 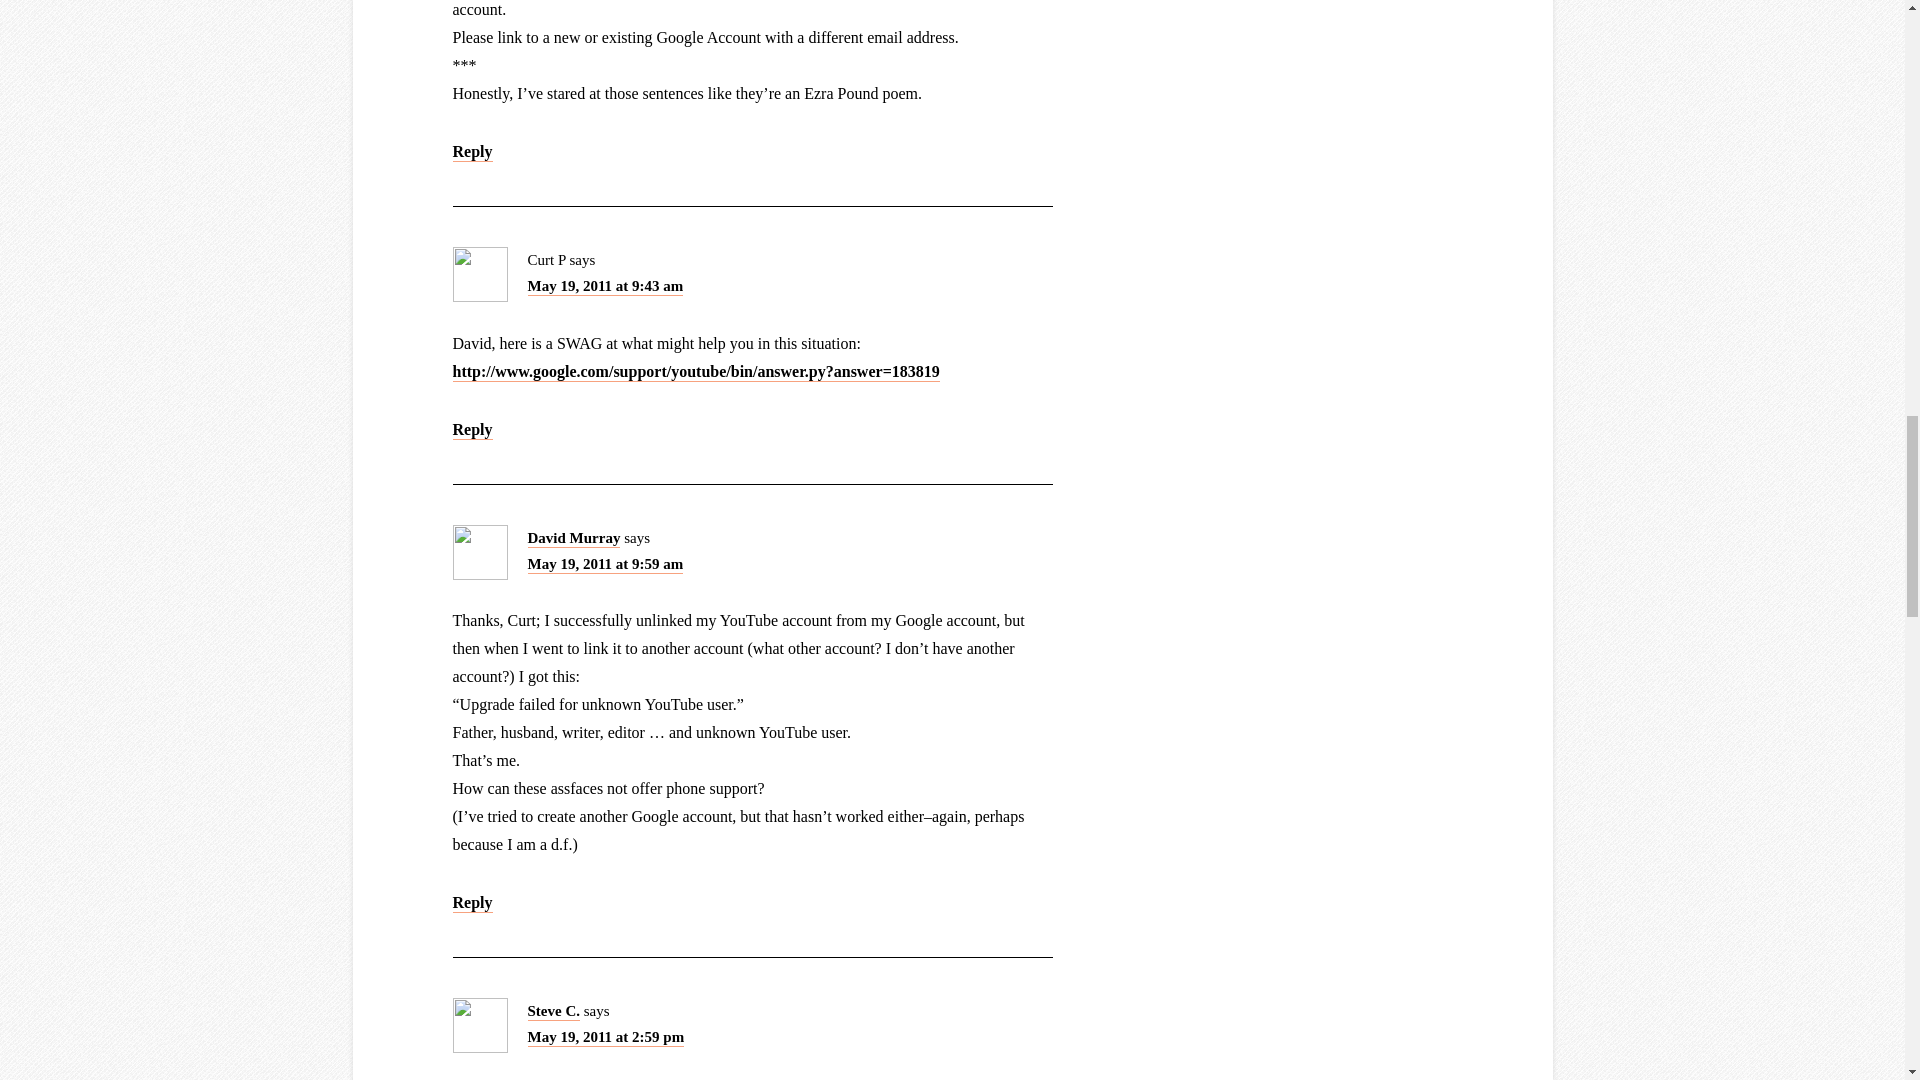 What do you see at coordinates (574, 538) in the screenshot?
I see `David Murray` at bounding box center [574, 538].